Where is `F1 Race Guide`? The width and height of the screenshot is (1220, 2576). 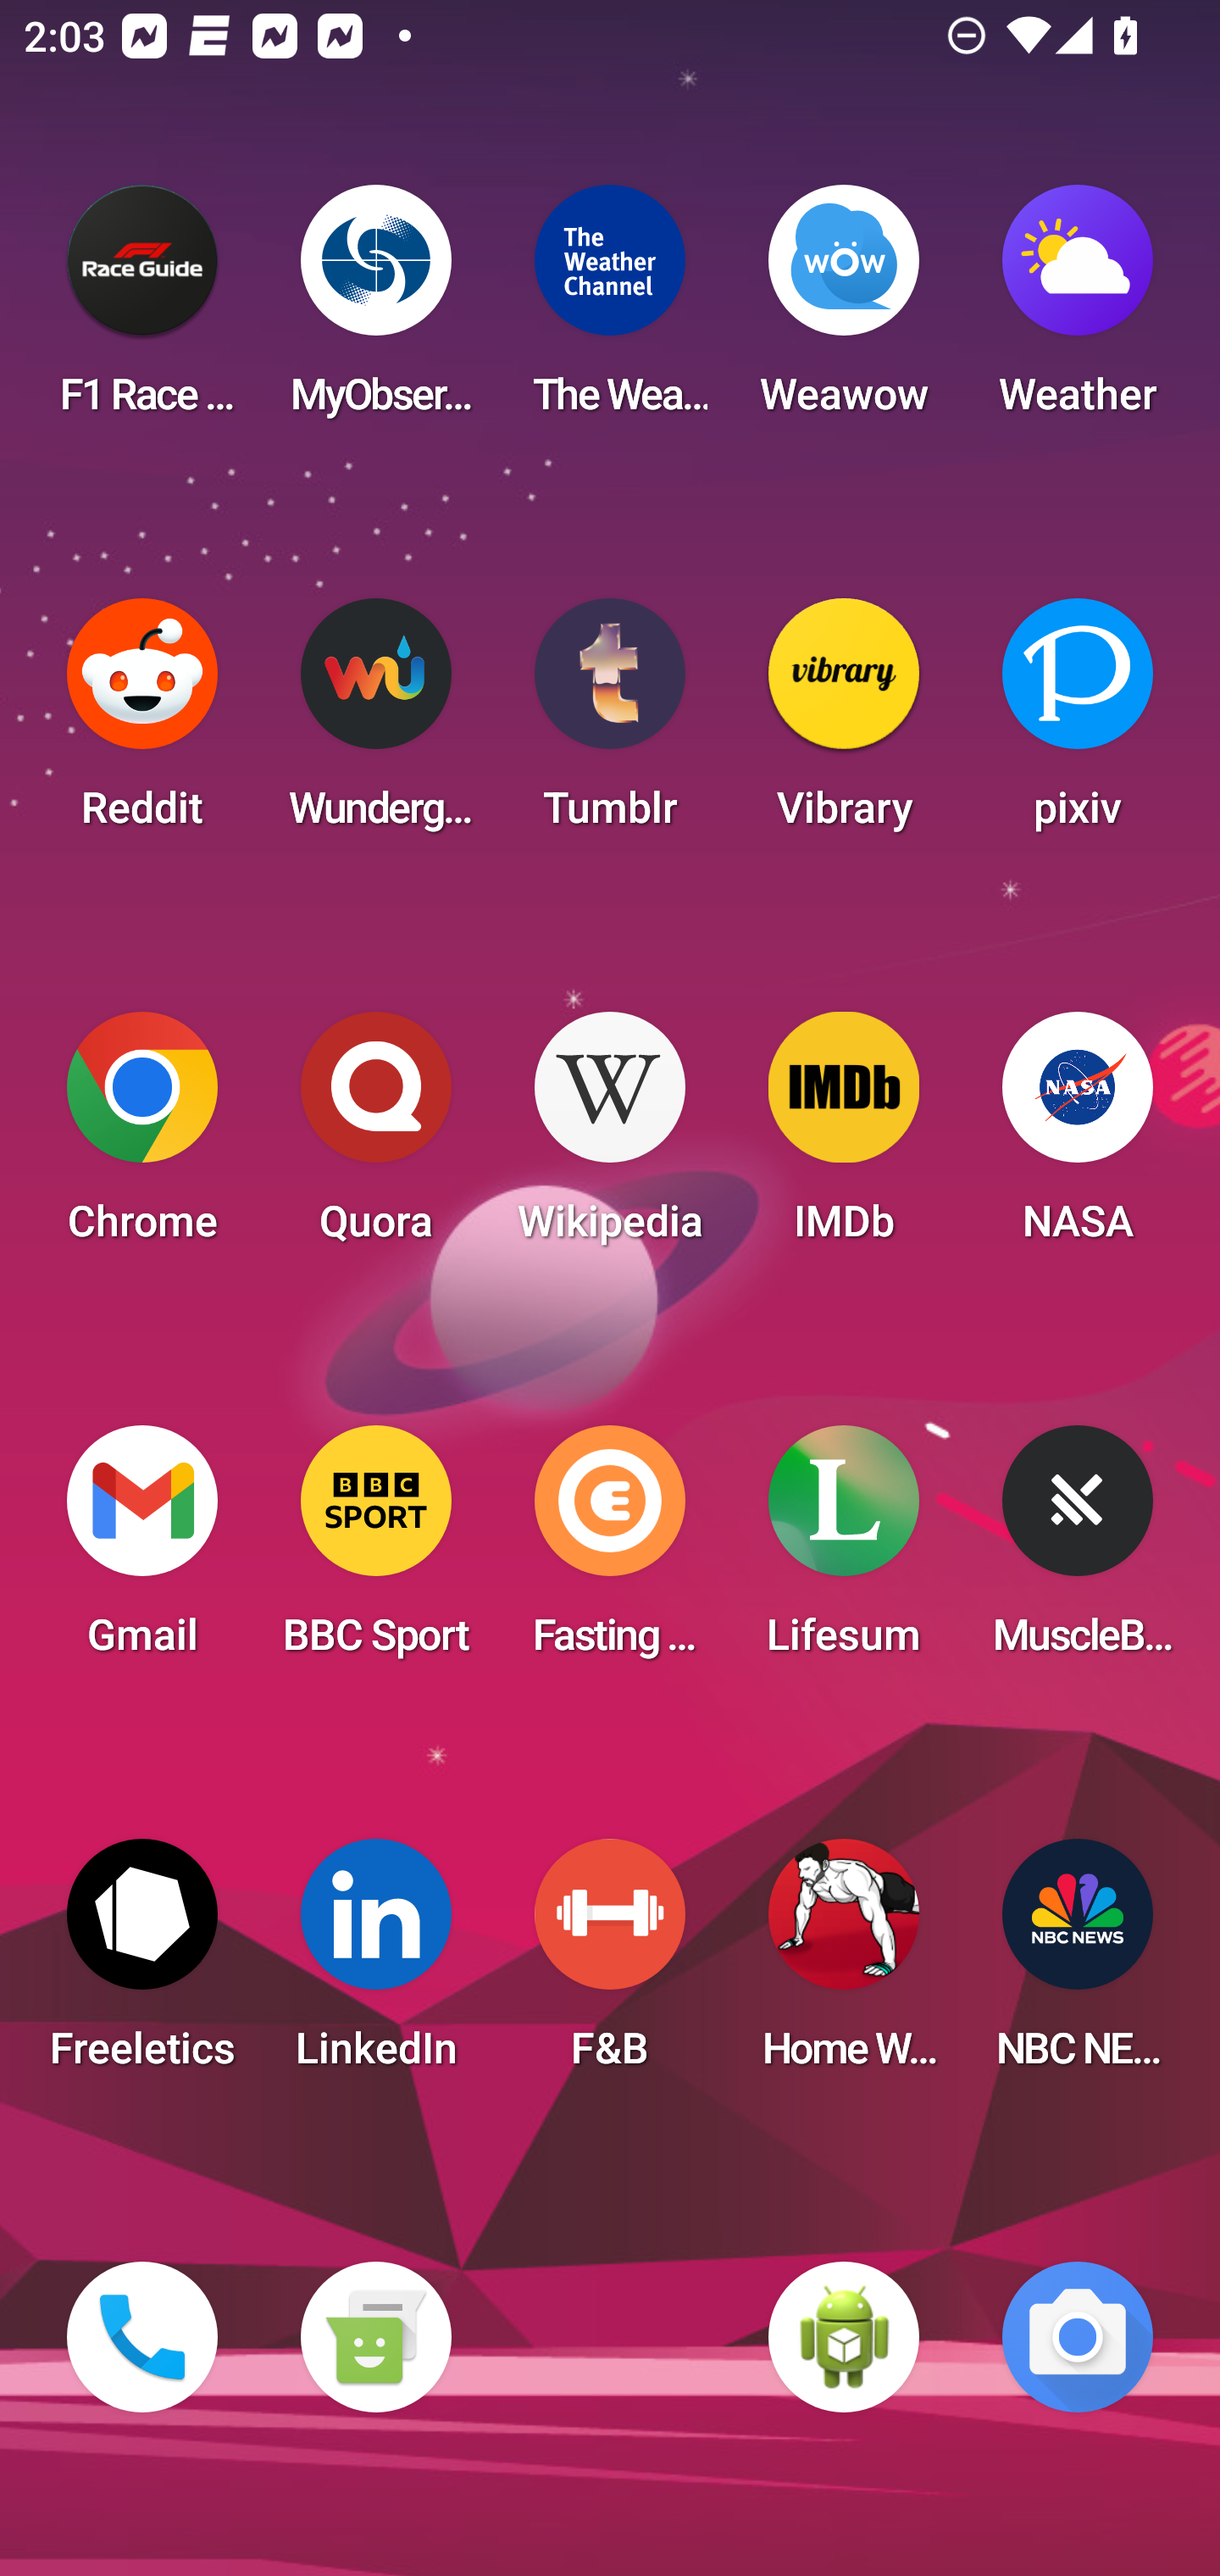 F1 Race Guide is located at coordinates (142, 310).